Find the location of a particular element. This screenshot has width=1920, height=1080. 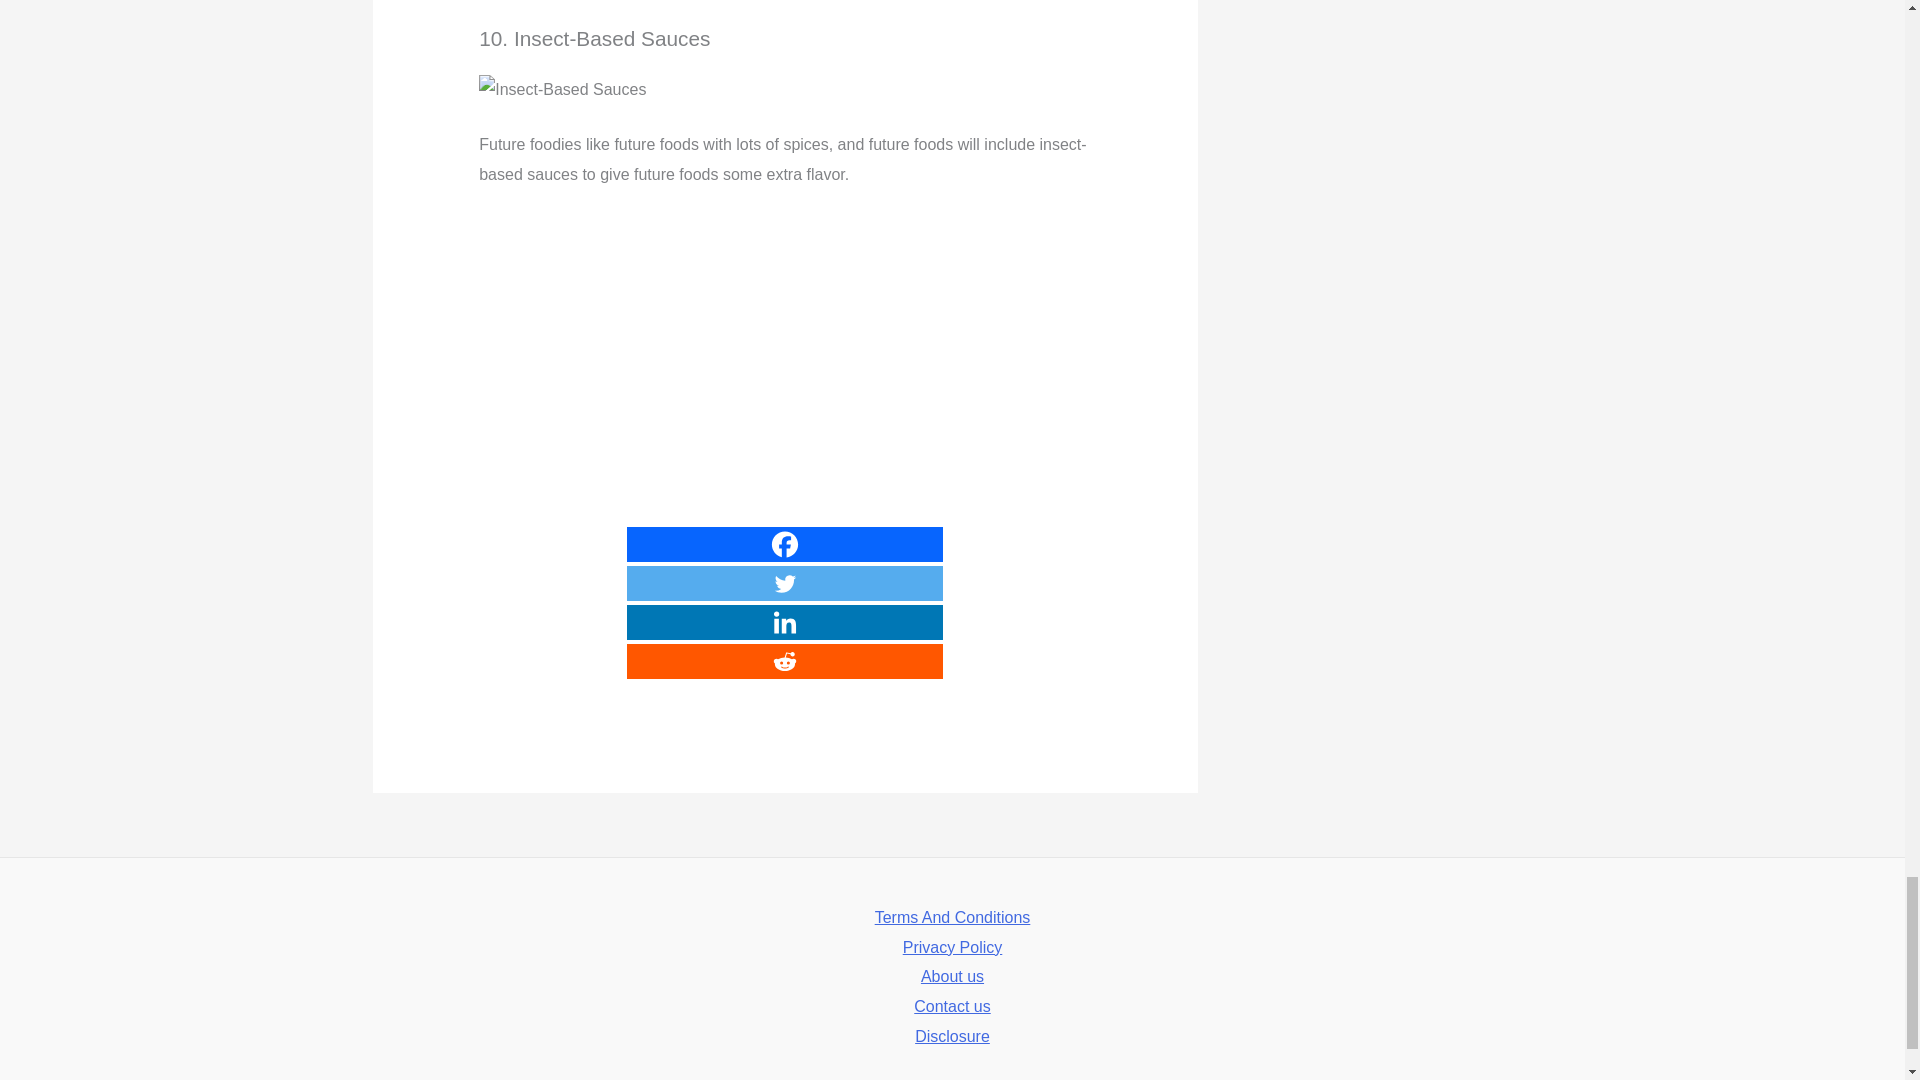

Reddit is located at coordinates (784, 661).